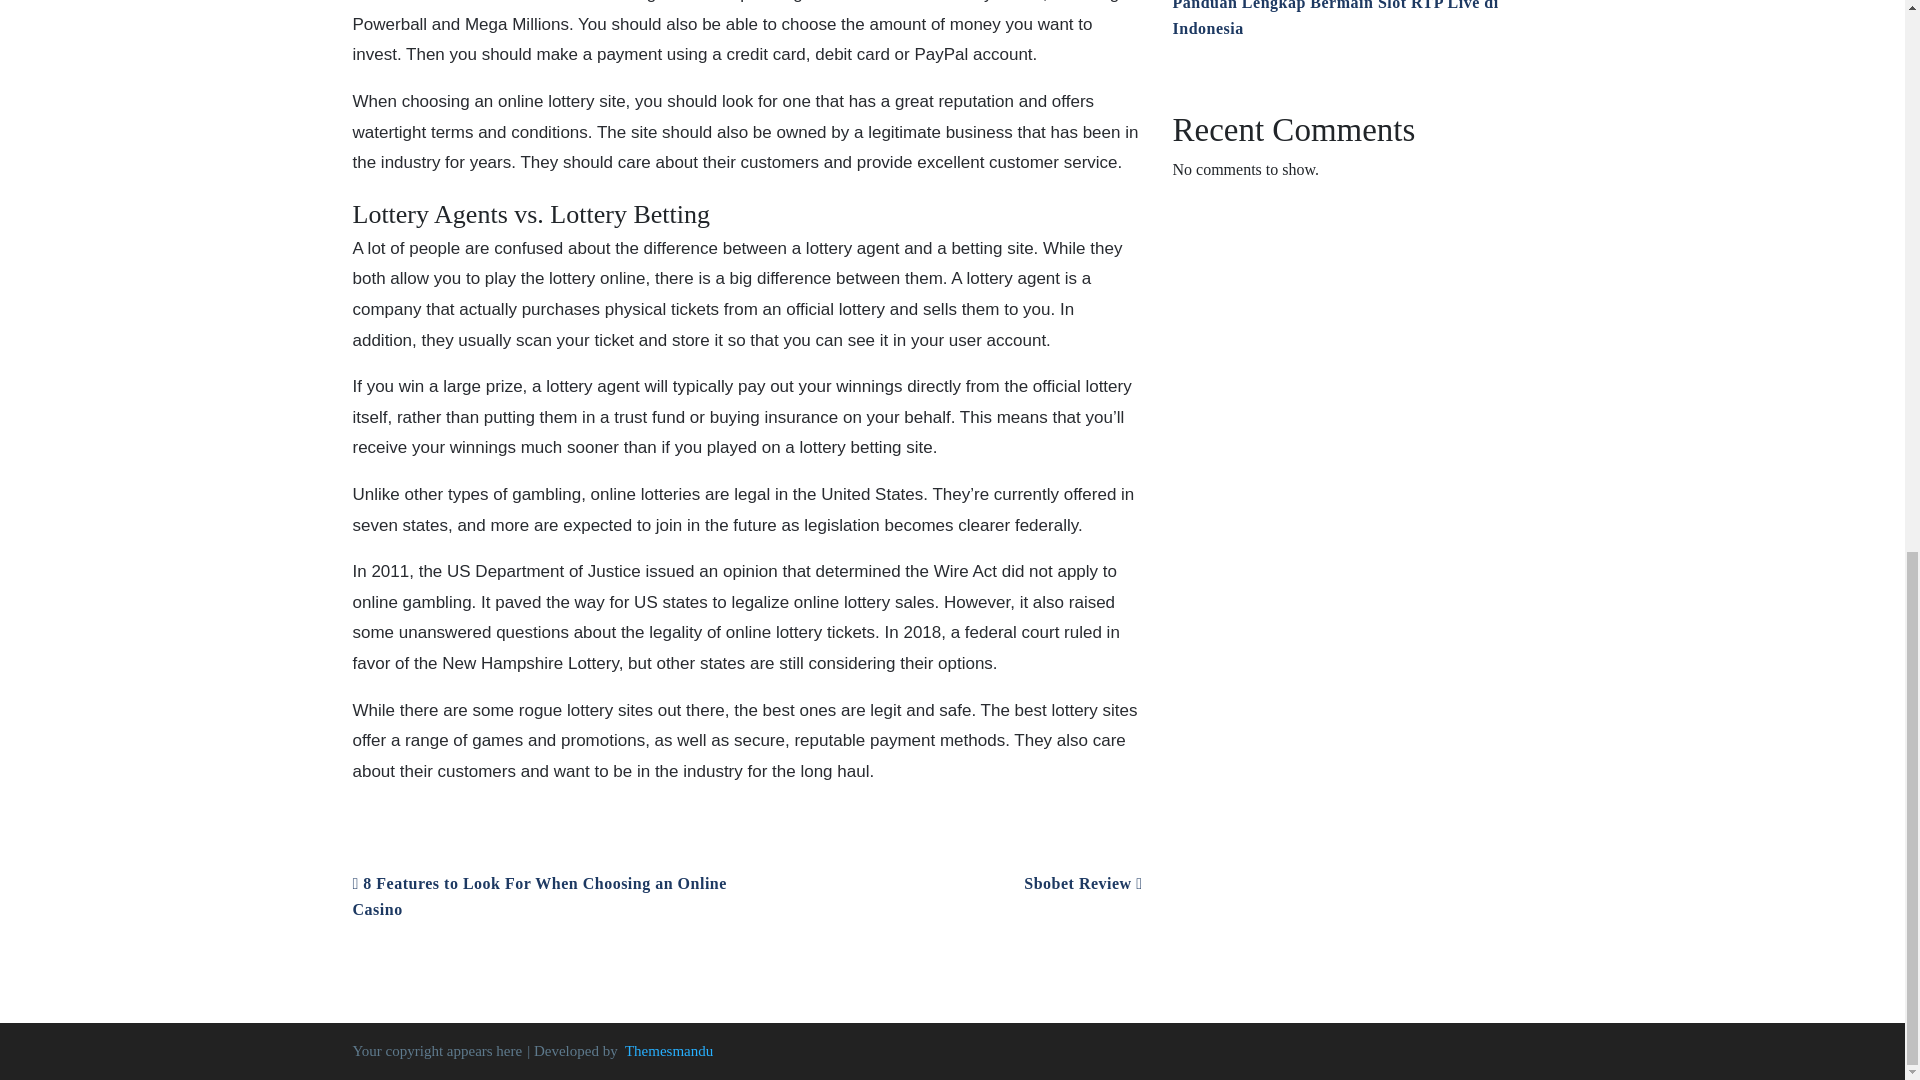  Describe the element at coordinates (538, 896) in the screenshot. I see `8 Features to Look For When Choosing an Online Casino` at that location.